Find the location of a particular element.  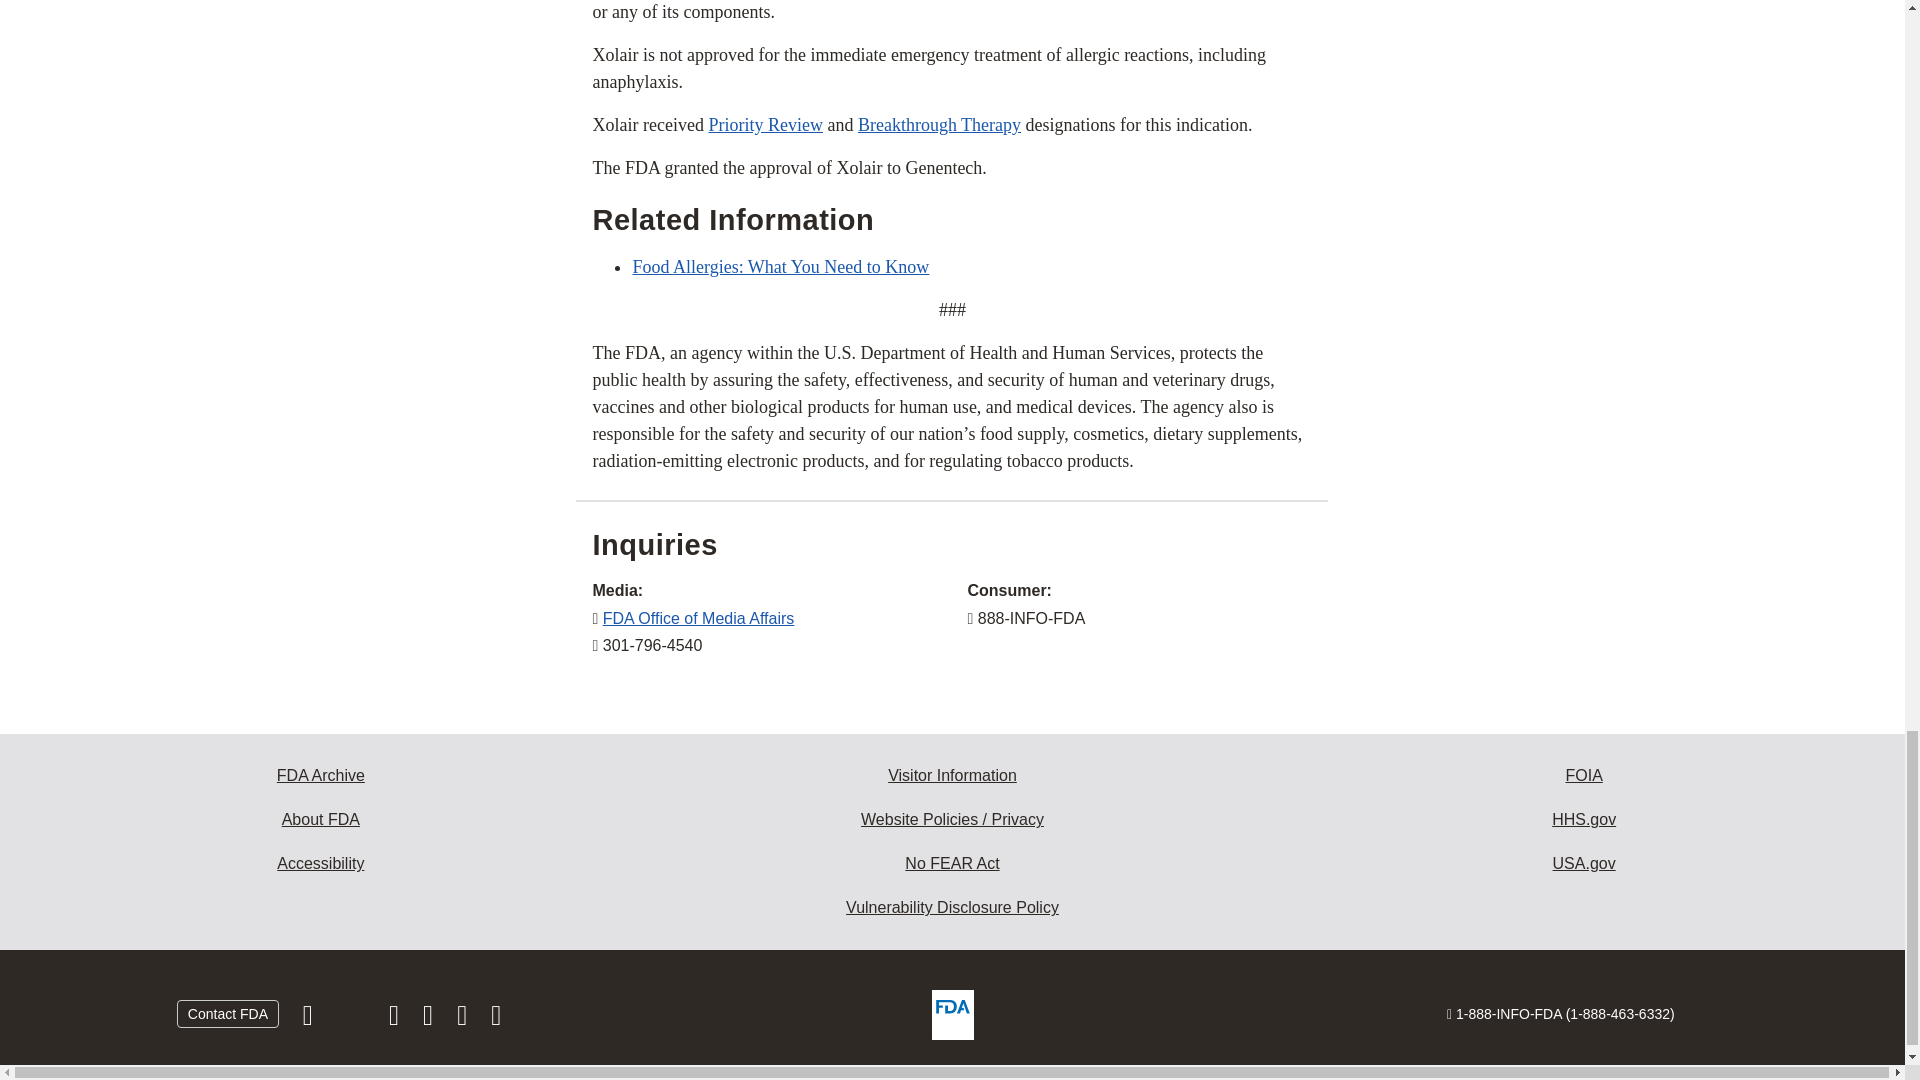

Food Allergies: What You Need to Know is located at coordinates (780, 266).